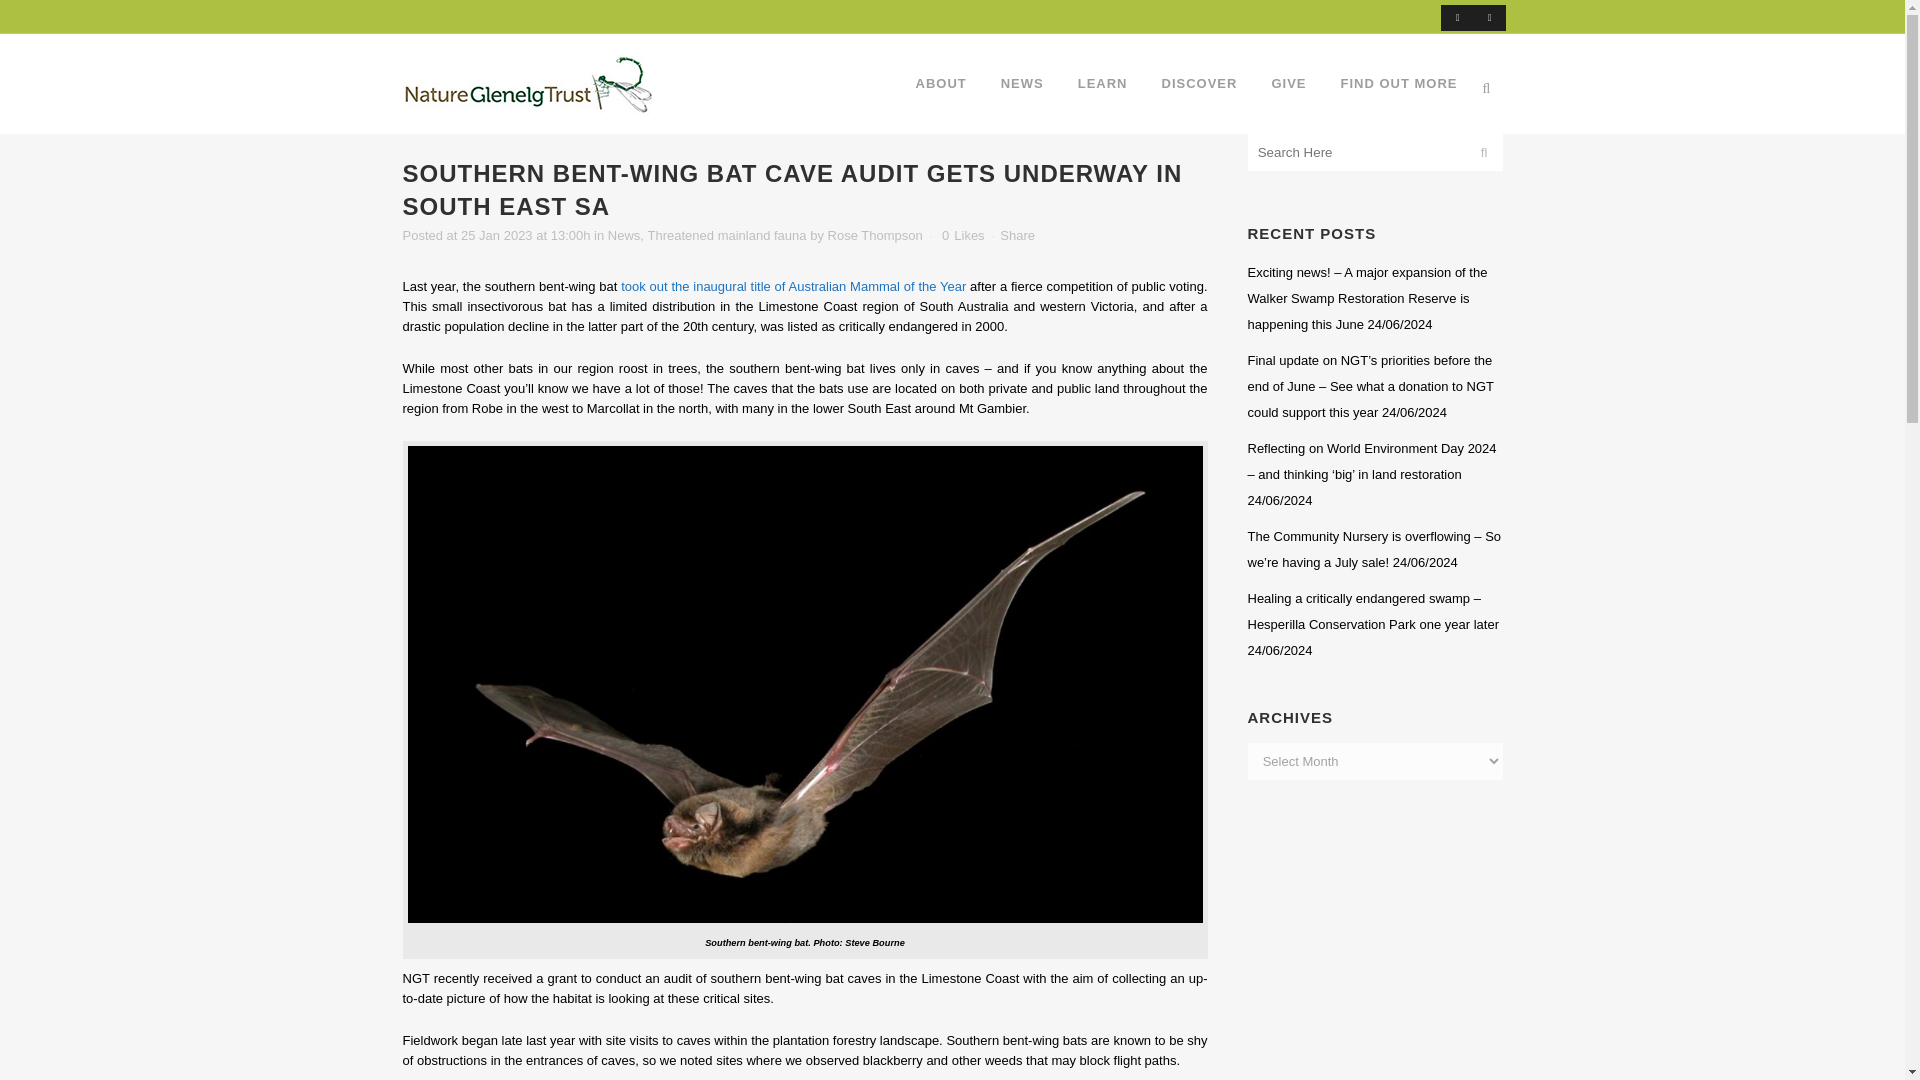  I want to click on FIND OUT MORE, so click(1399, 83).